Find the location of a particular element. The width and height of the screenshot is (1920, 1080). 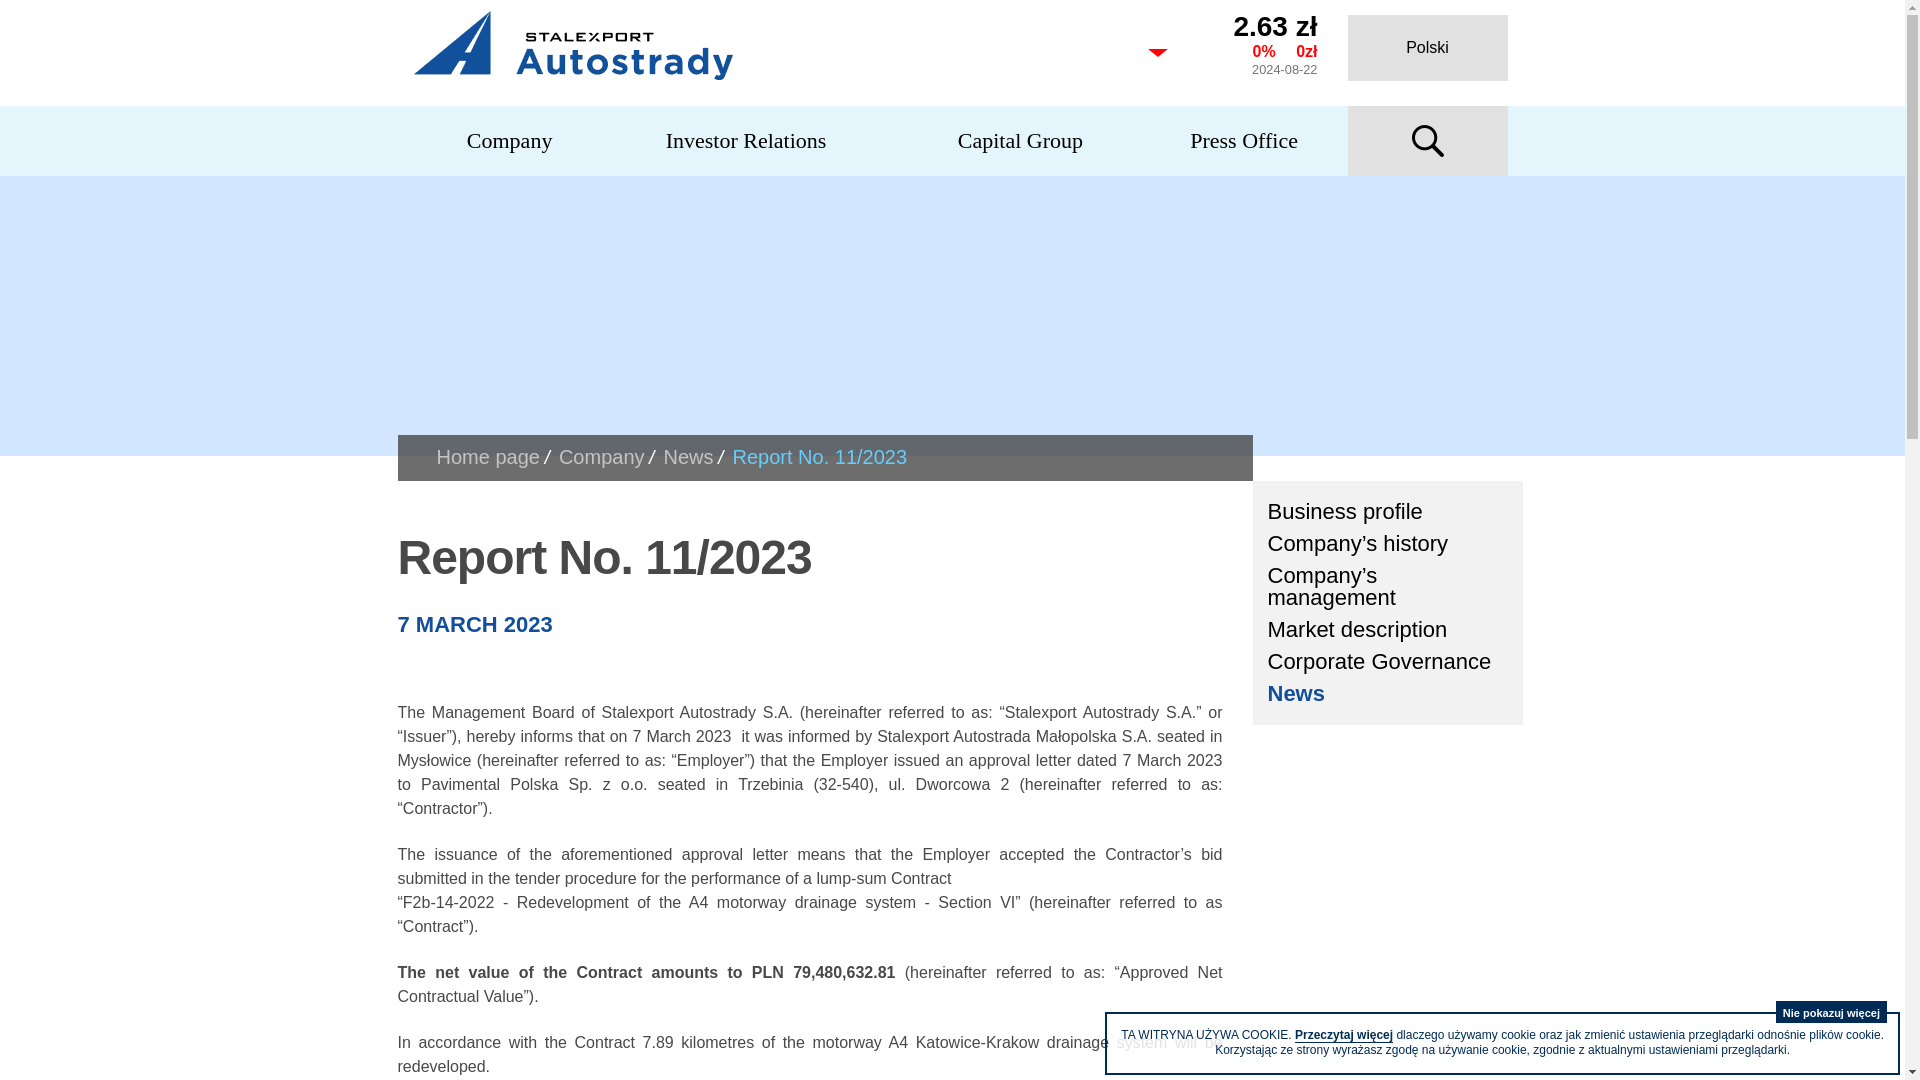

News is located at coordinates (689, 456).